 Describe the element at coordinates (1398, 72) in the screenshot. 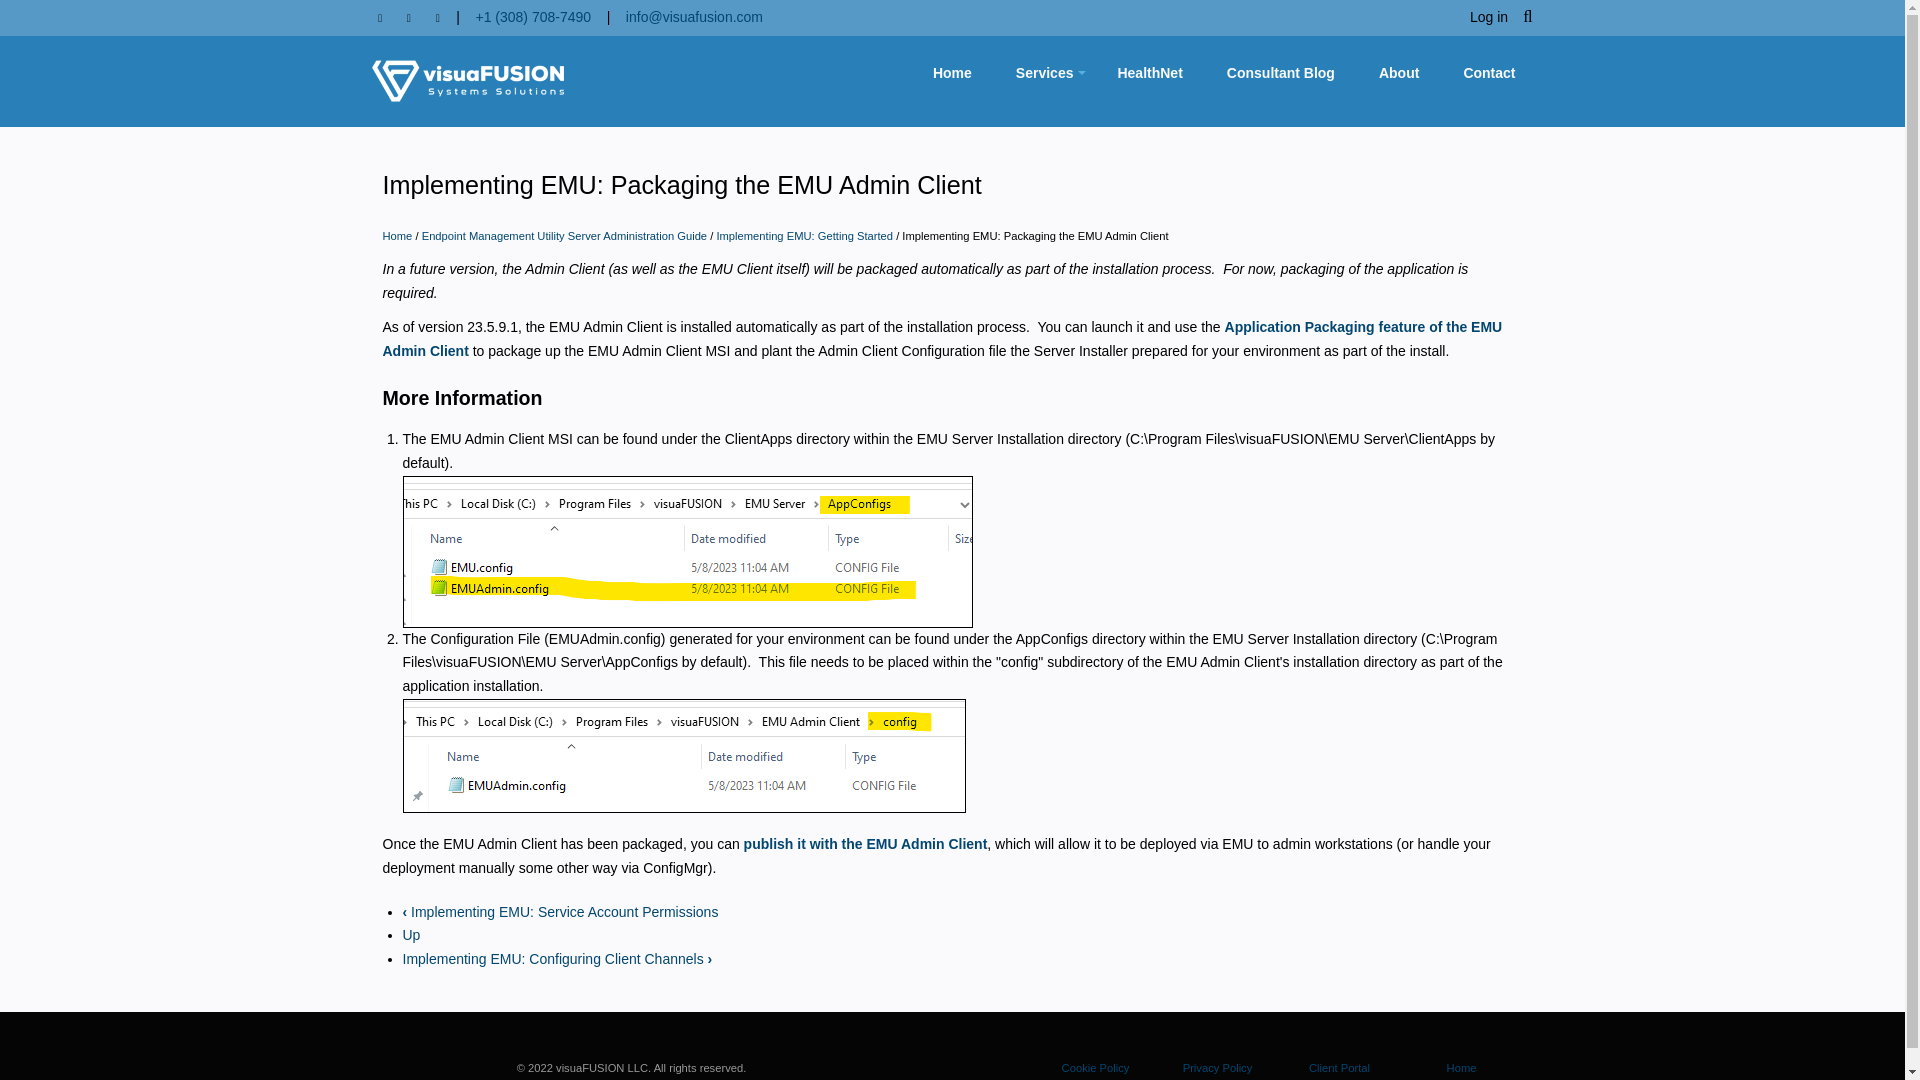

I see `About` at that location.